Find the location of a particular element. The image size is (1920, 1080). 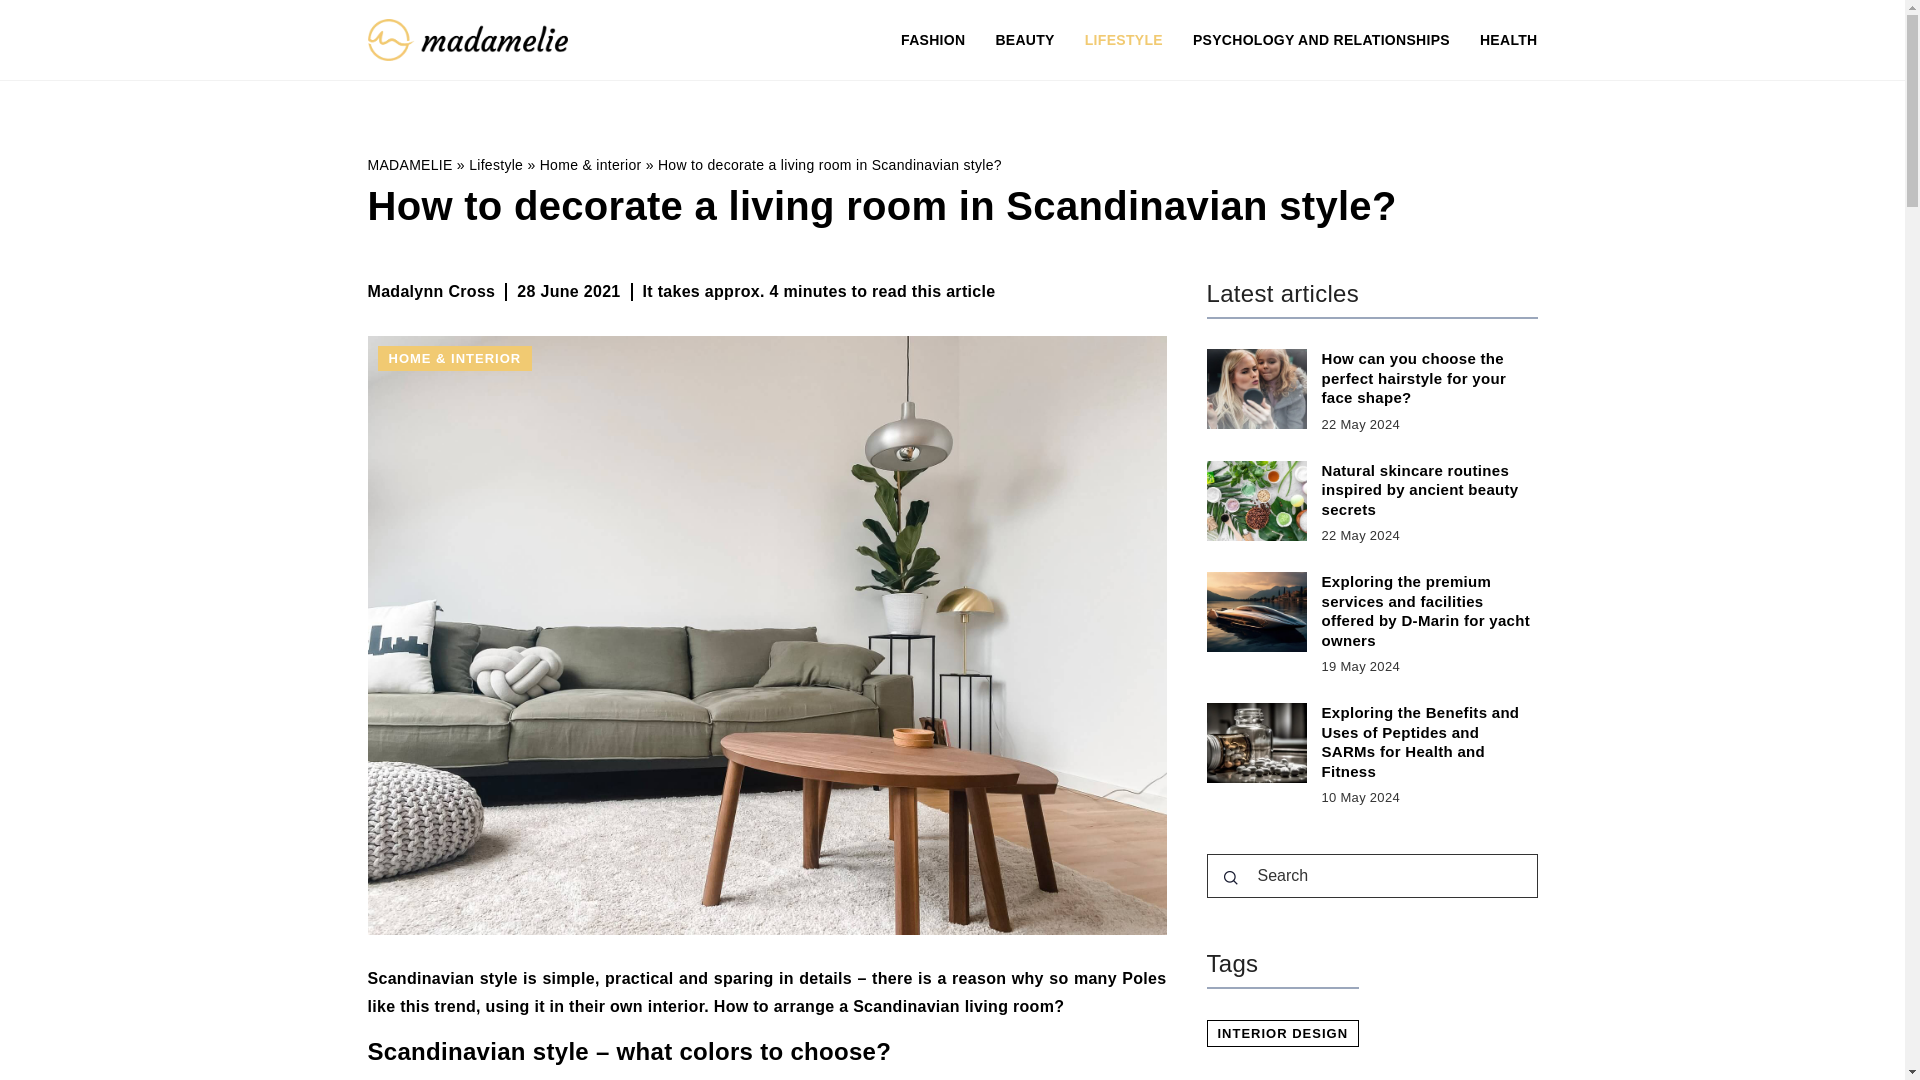

INTERIOR DESIGN is located at coordinates (1282, 1032).